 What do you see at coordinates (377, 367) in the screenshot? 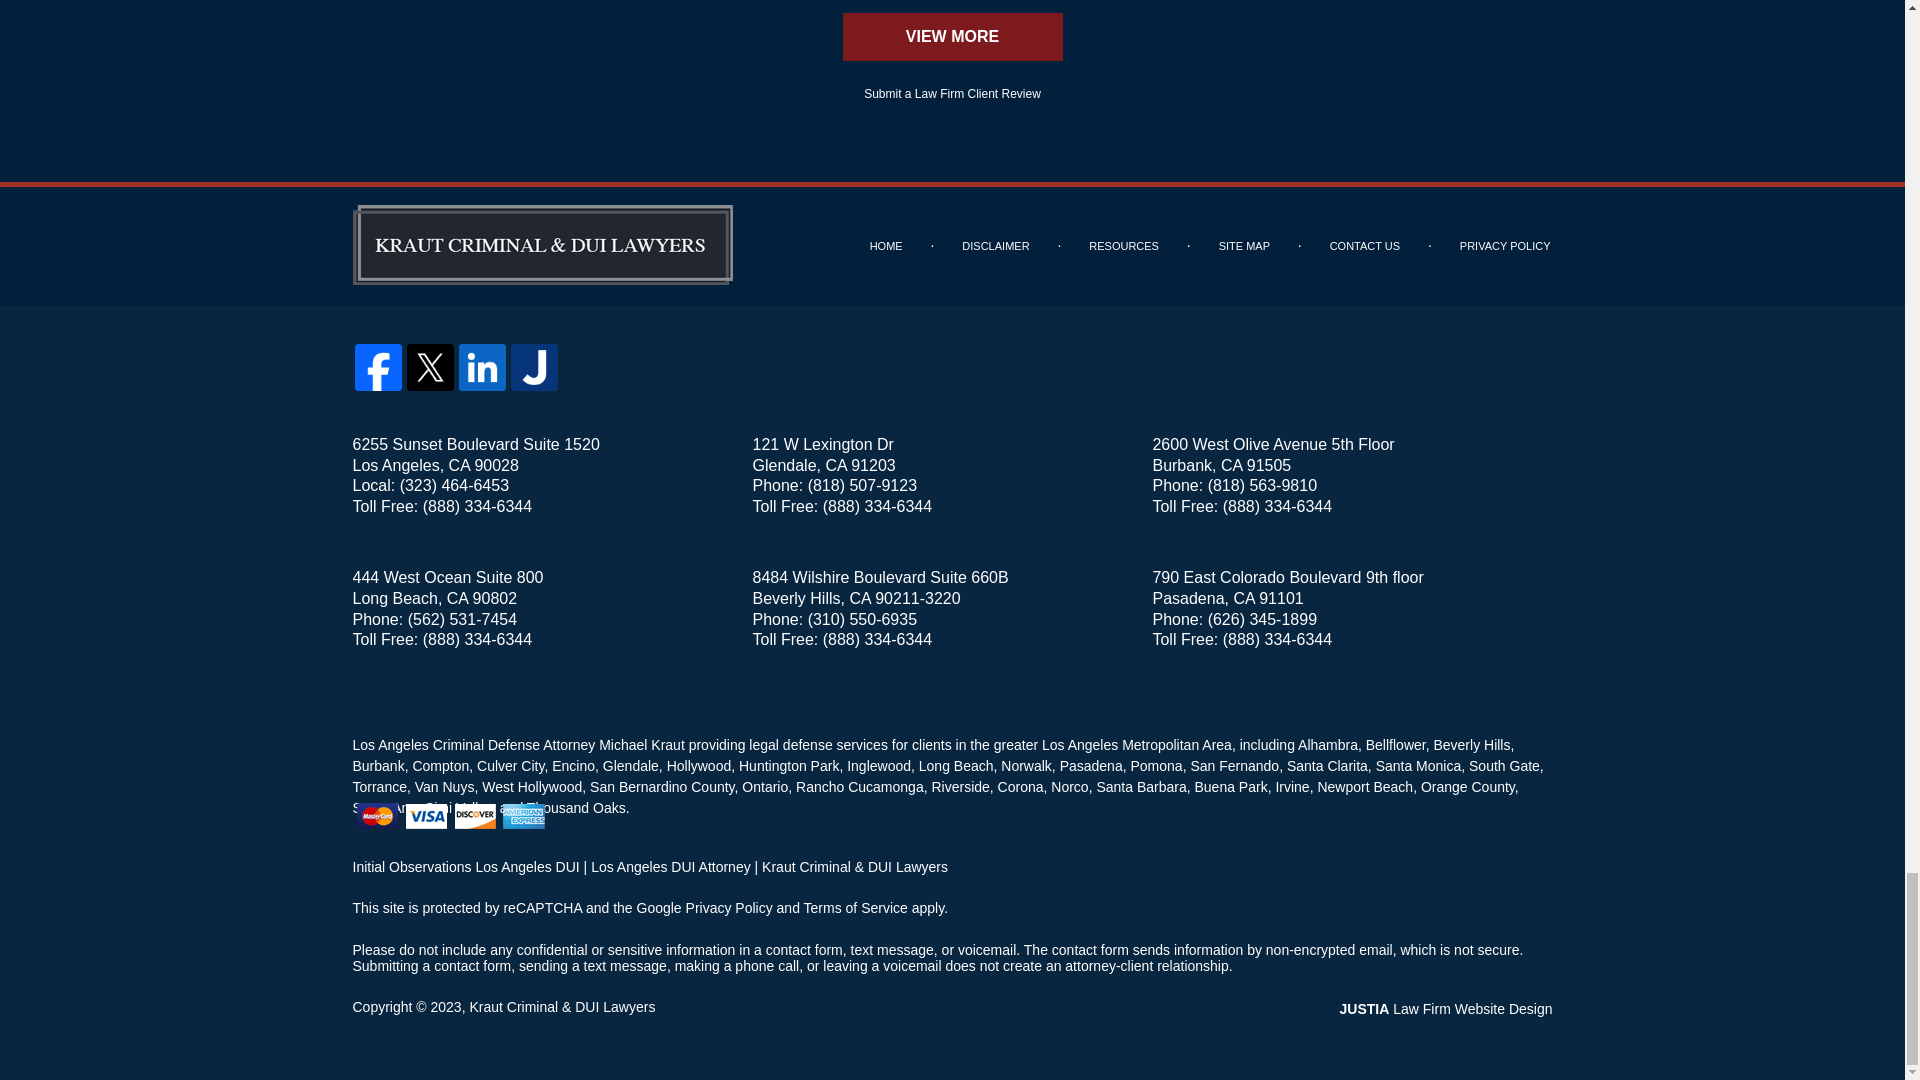
I see `Facebook` at bounding box center [377, 367].